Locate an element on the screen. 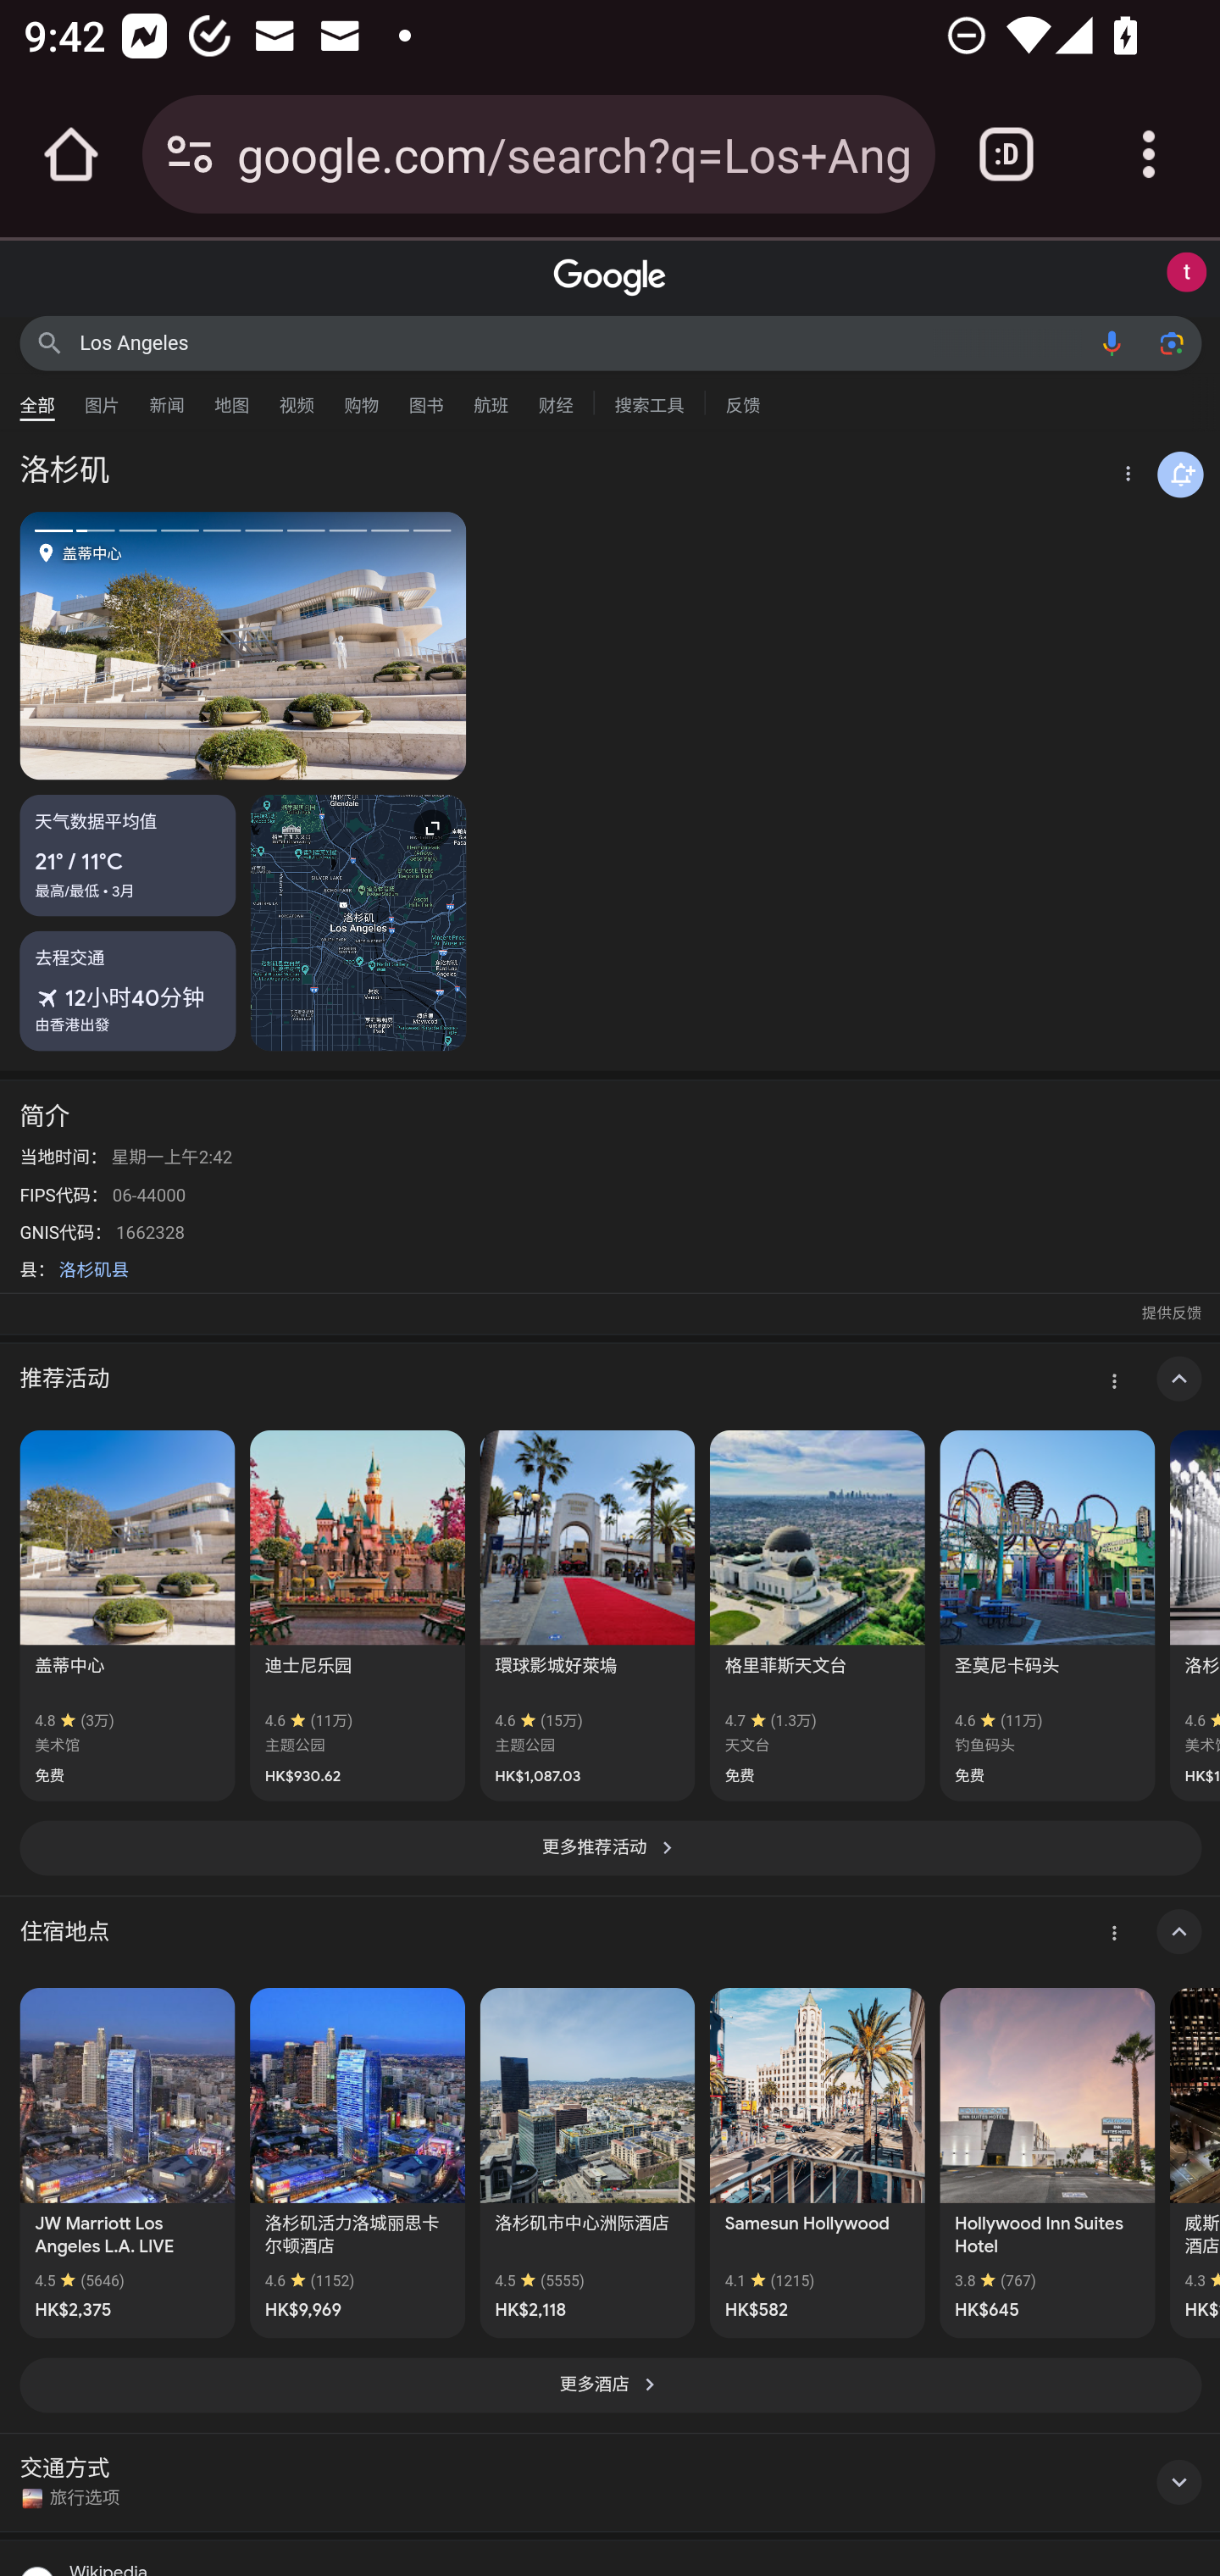 This screenshot has width=1220, height=2576. 提供反馈 is located at coordinates (1171, 1313).